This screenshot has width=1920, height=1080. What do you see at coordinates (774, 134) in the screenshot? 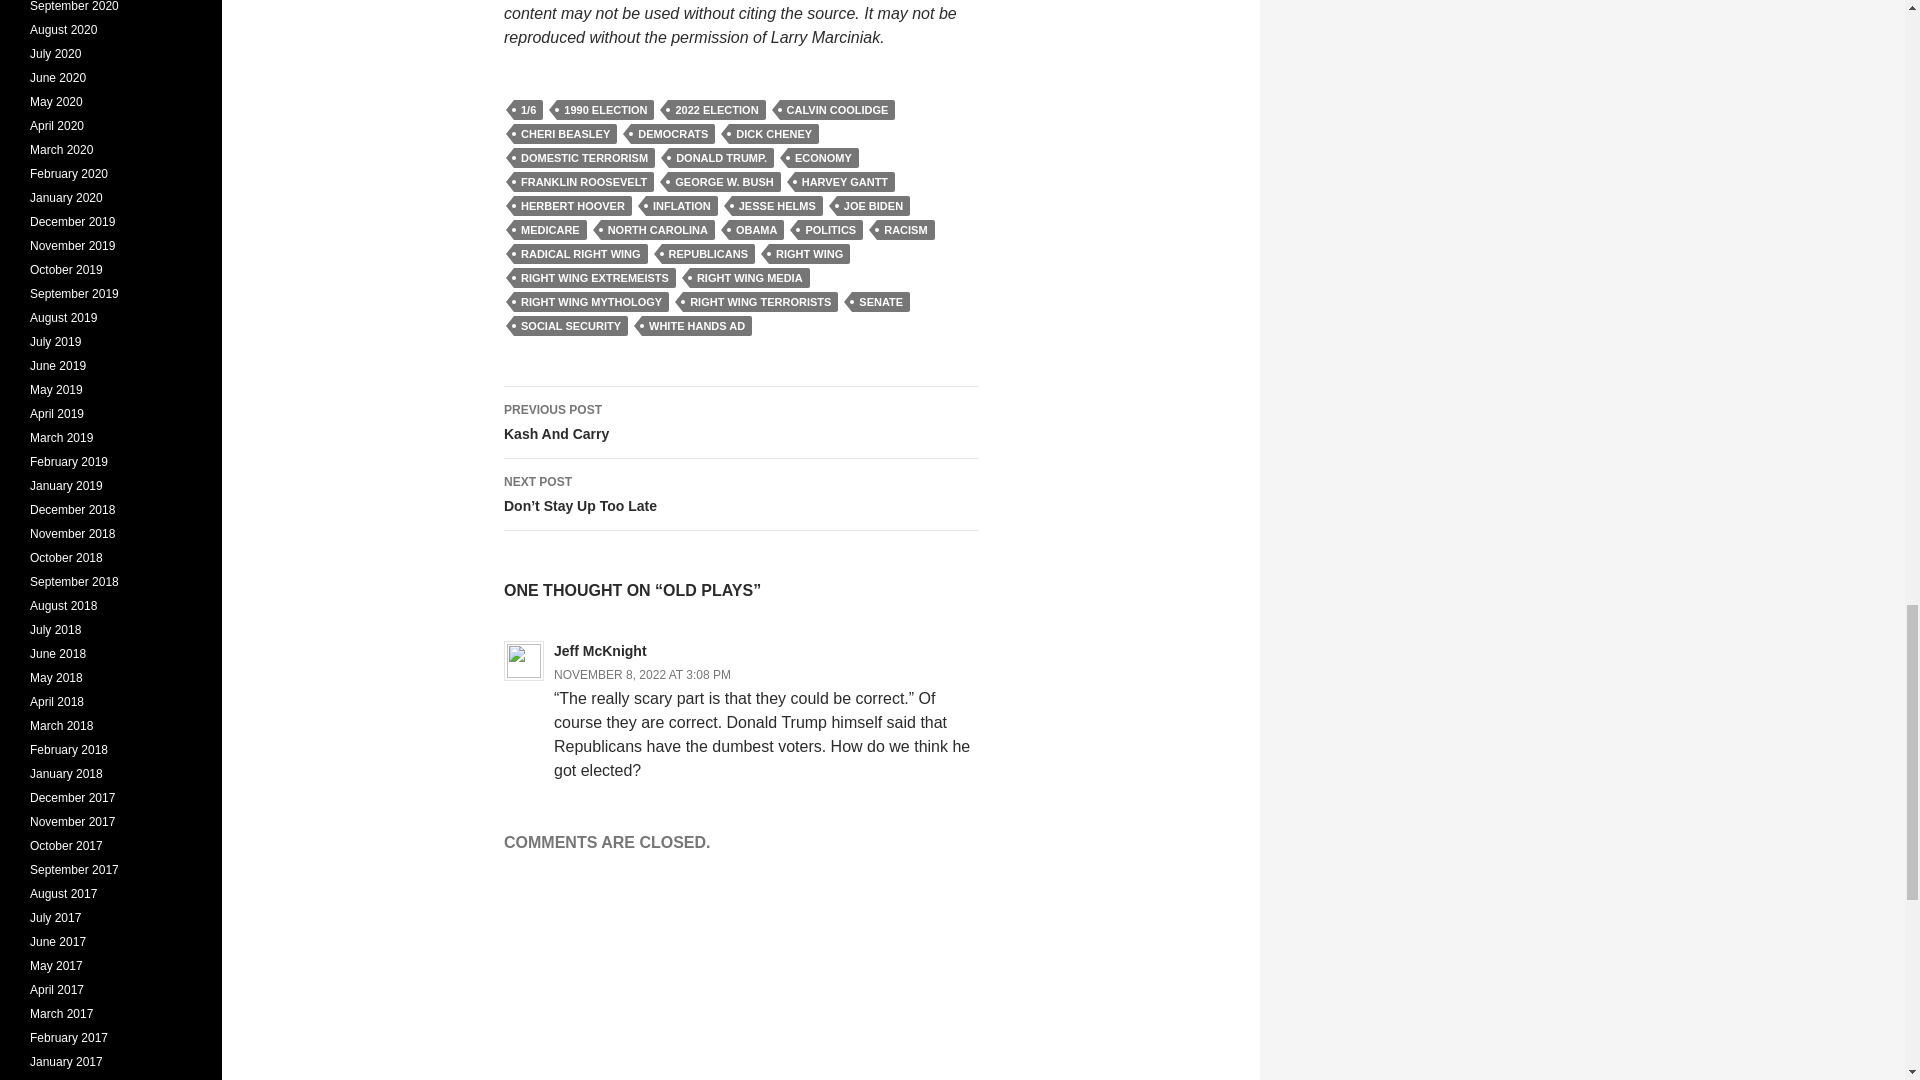
I see `DICK CHENEY` at bounding box center [774, 134].